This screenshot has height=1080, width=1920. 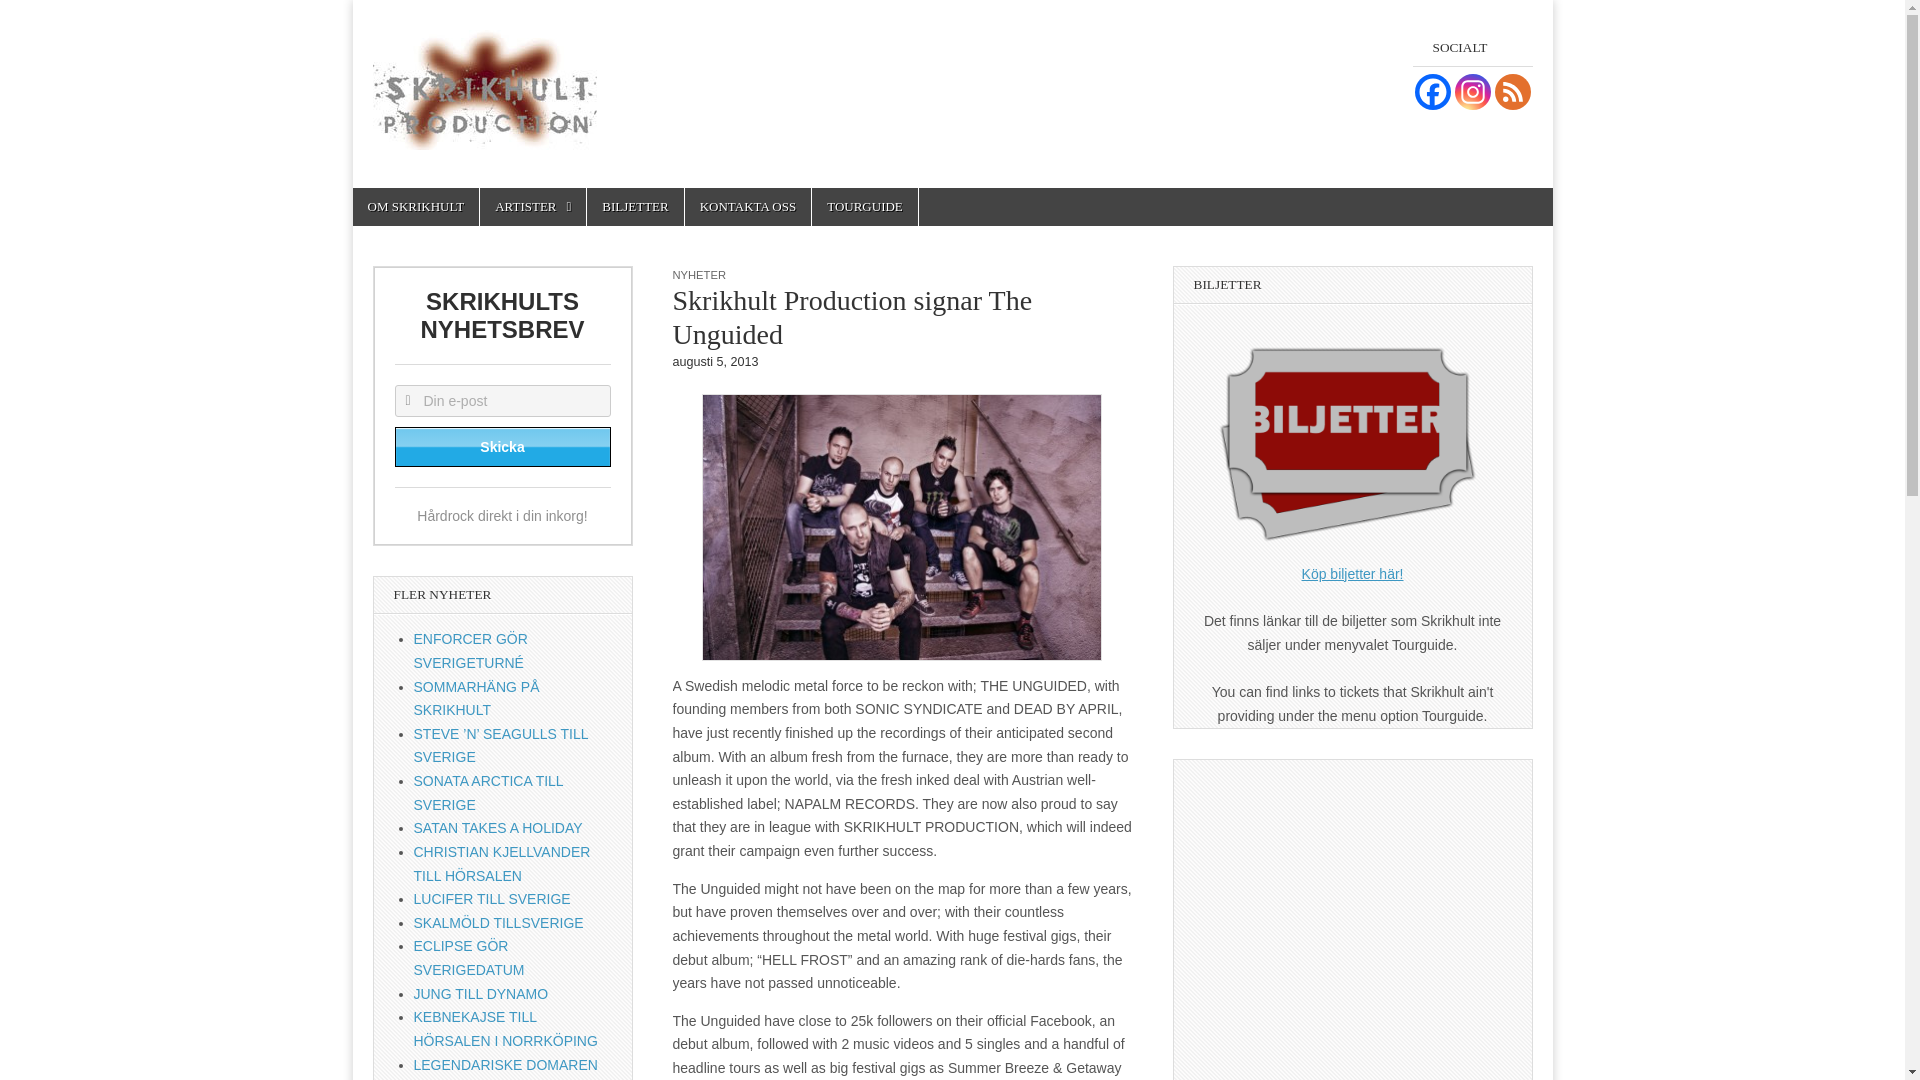 I want to click on Skrikhult Production, so click(x=572, y=210).